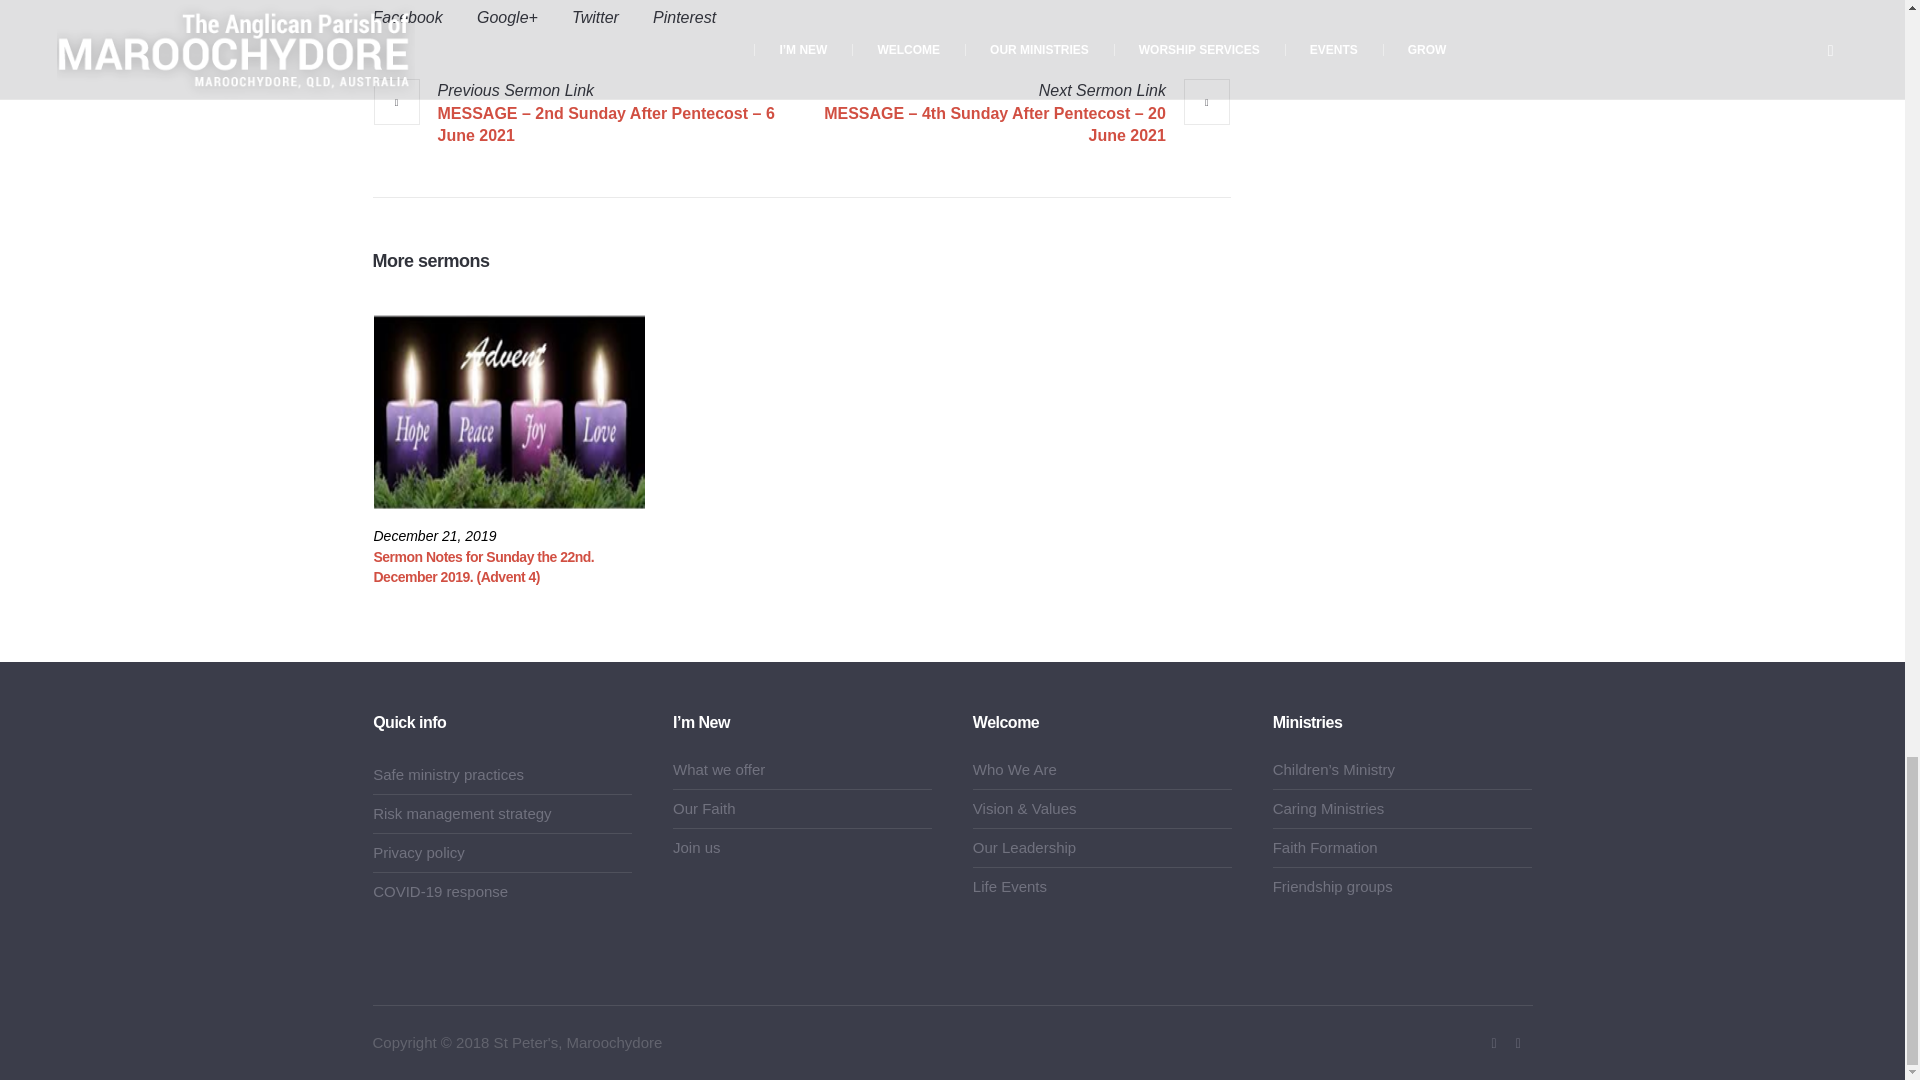  Describe the element at coordinates (1518, 1044) in the screenshot. I see `Contact` at that location.